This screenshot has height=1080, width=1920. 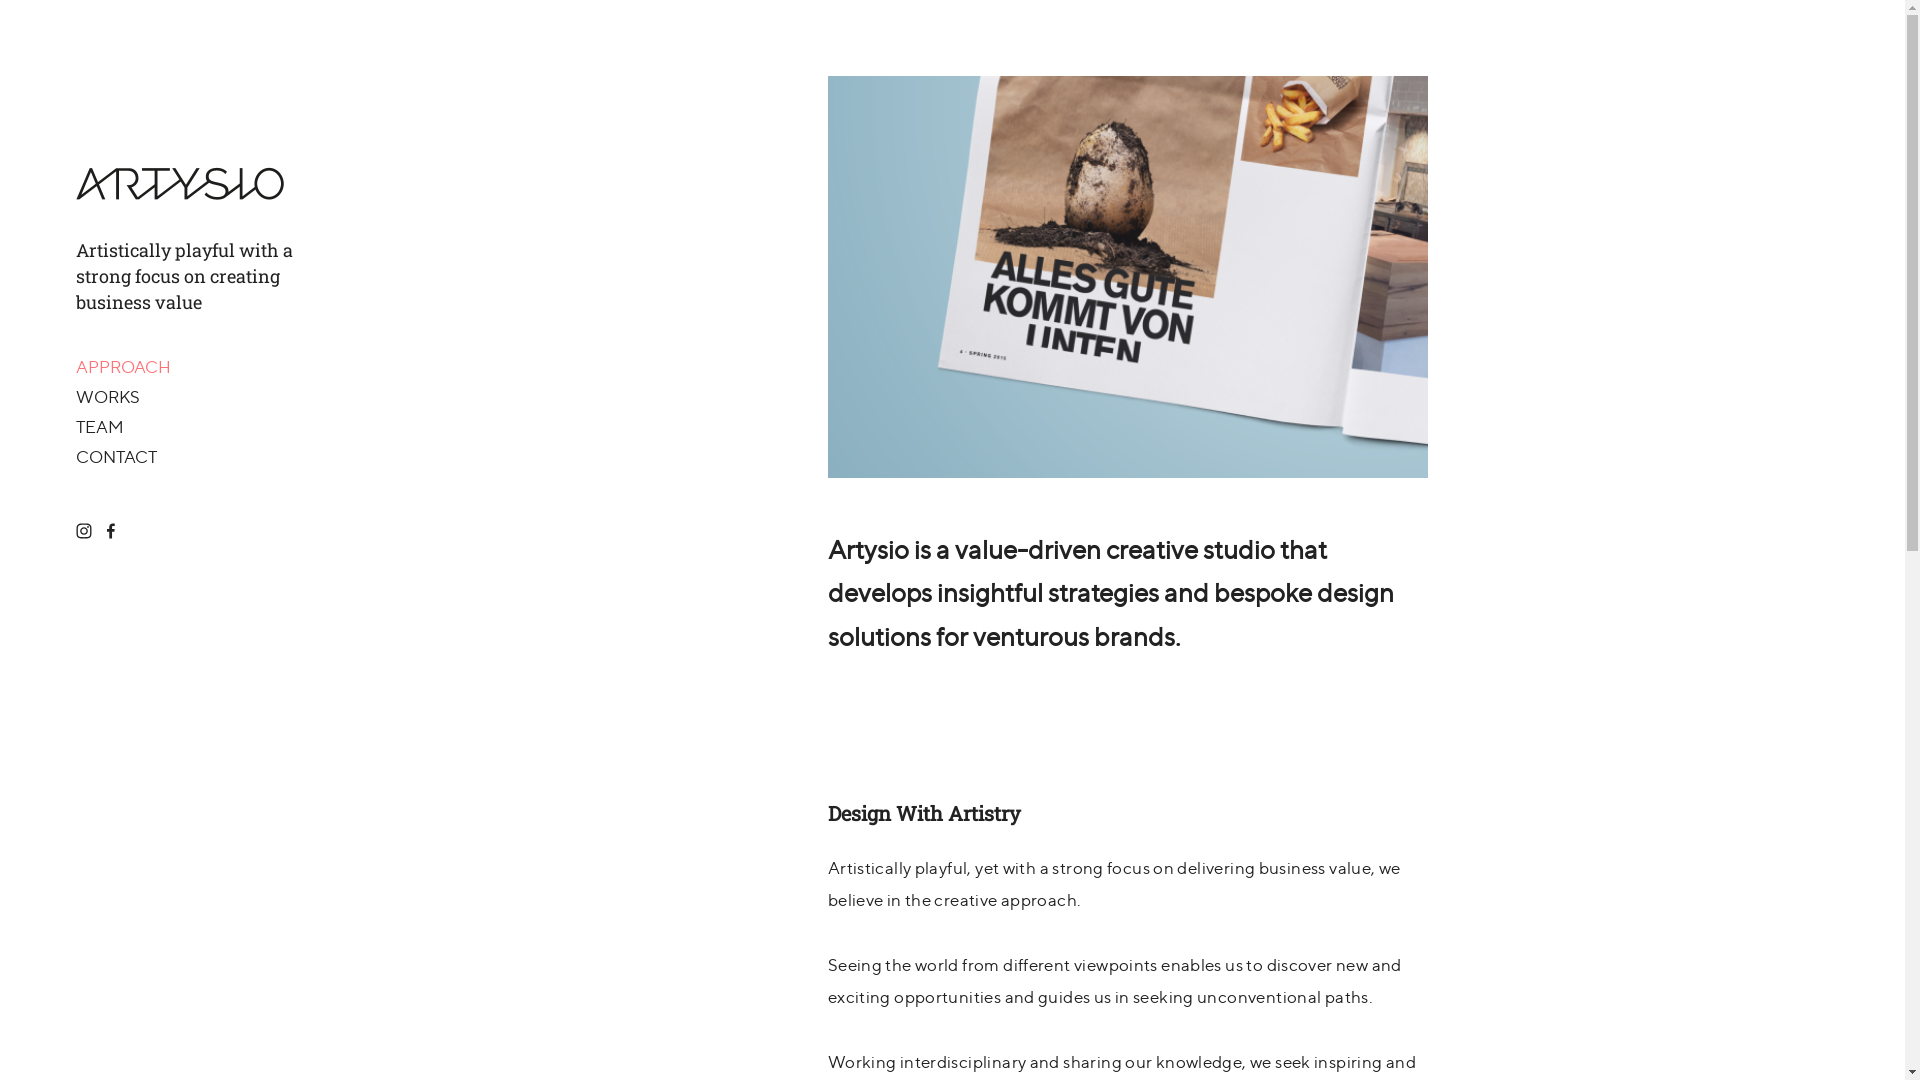 What do you see at coordinates (108, 397) in the screenshot?
I see `WORKS` at bounding box center [108, 397].